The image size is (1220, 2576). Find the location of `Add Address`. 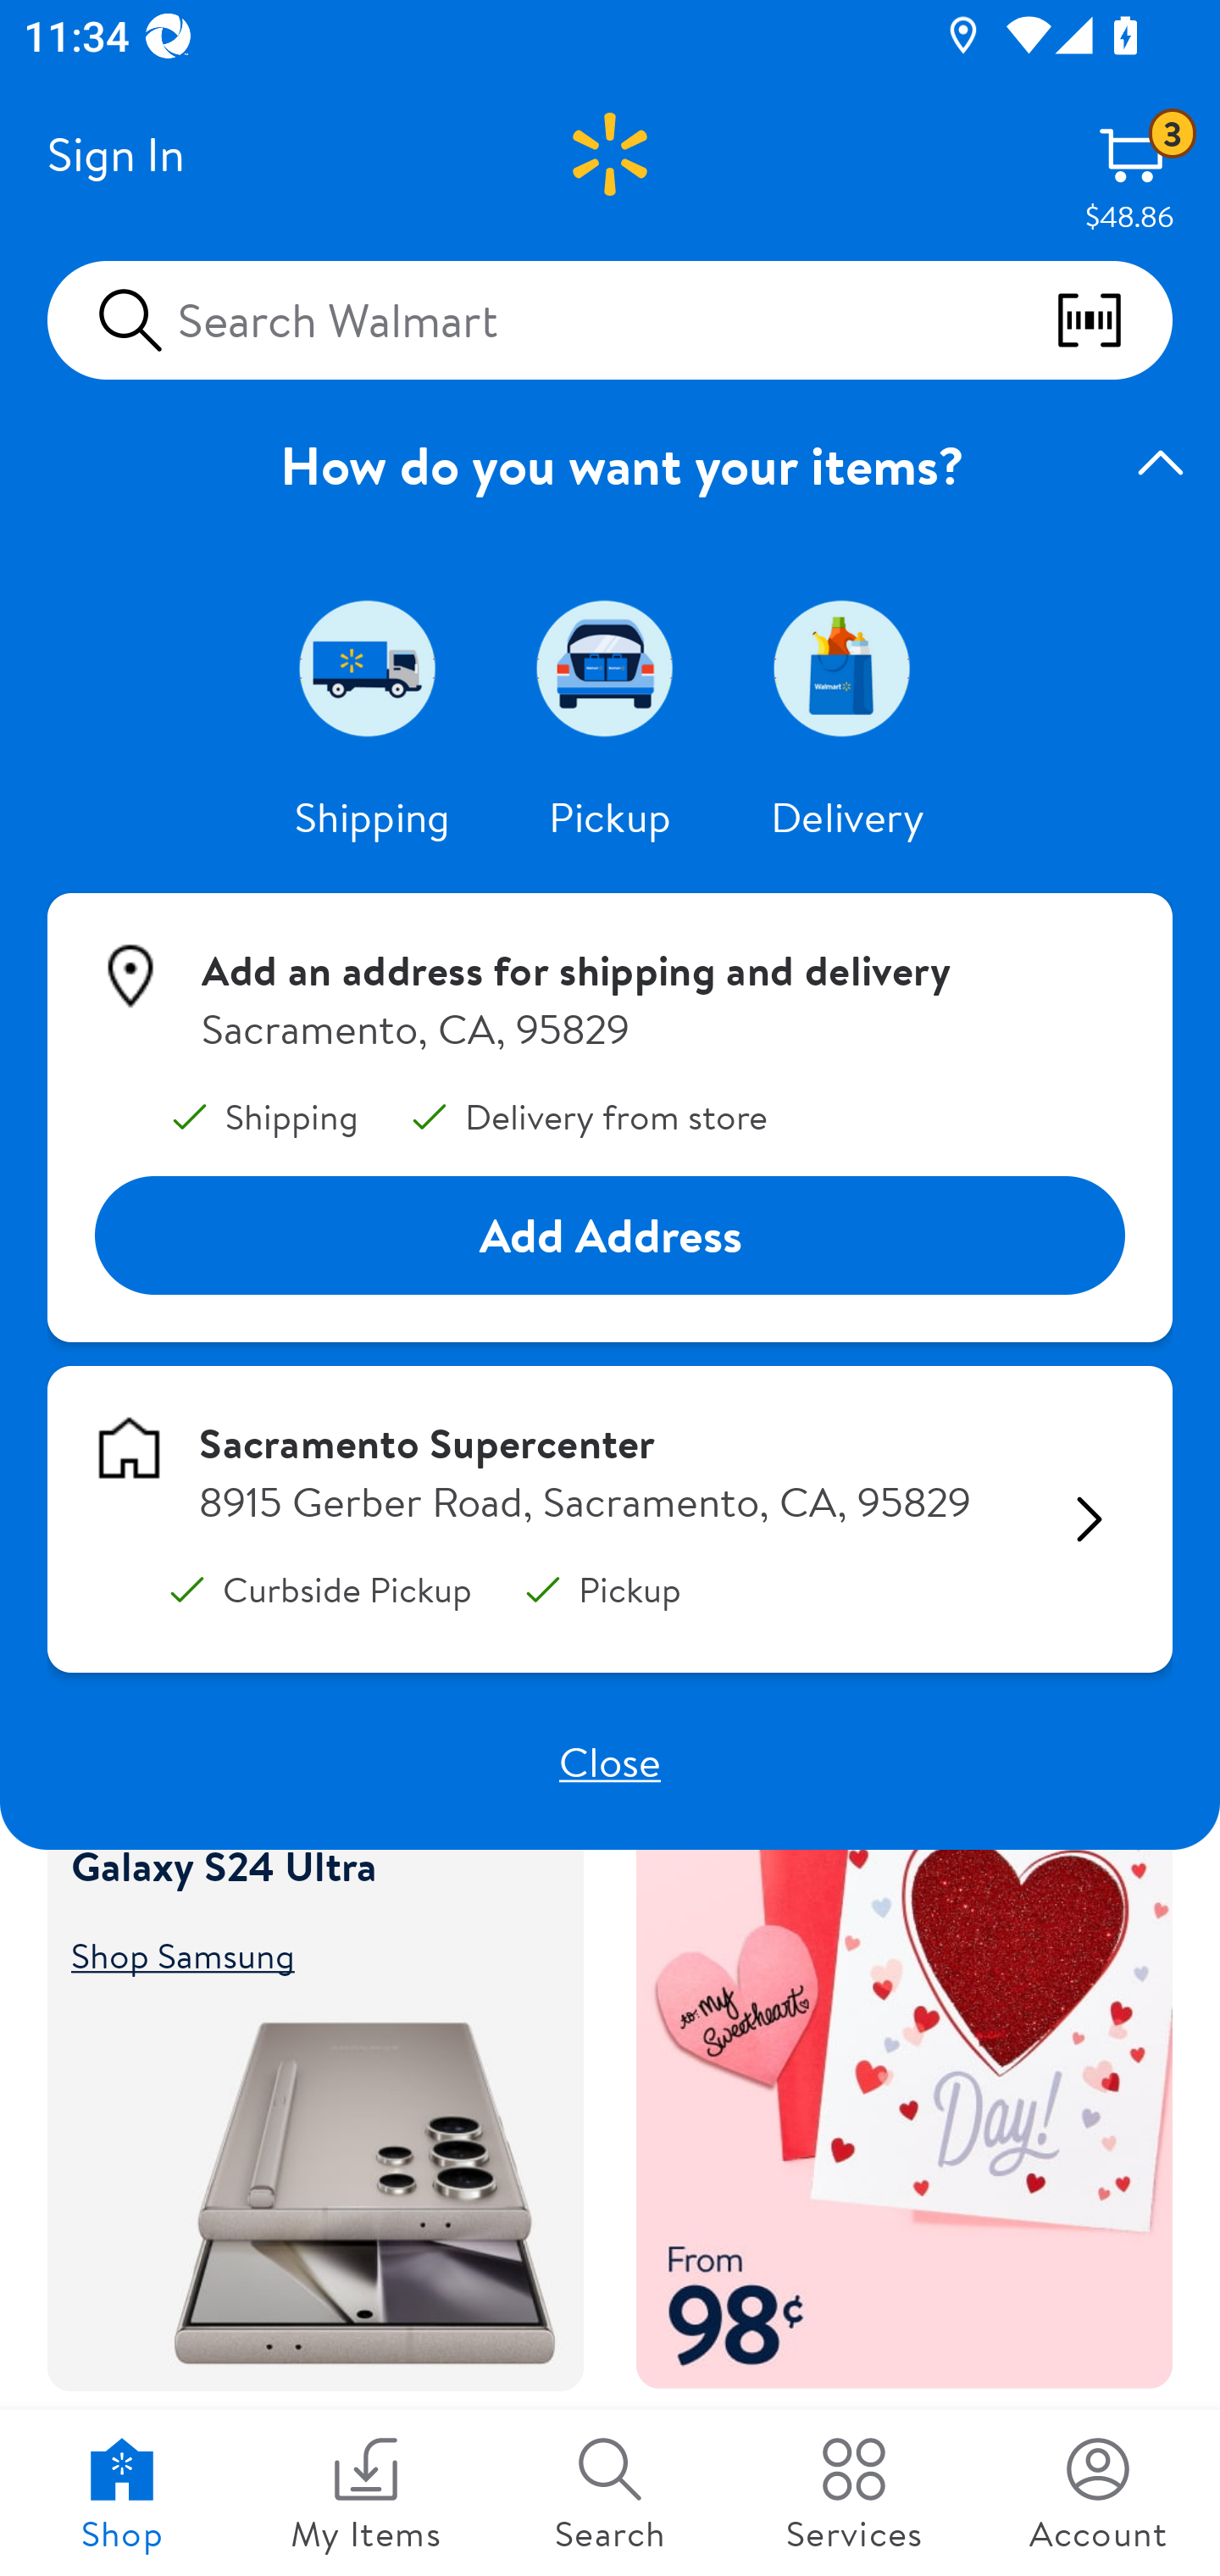

Add Address is located at coordinates (610, 1236).